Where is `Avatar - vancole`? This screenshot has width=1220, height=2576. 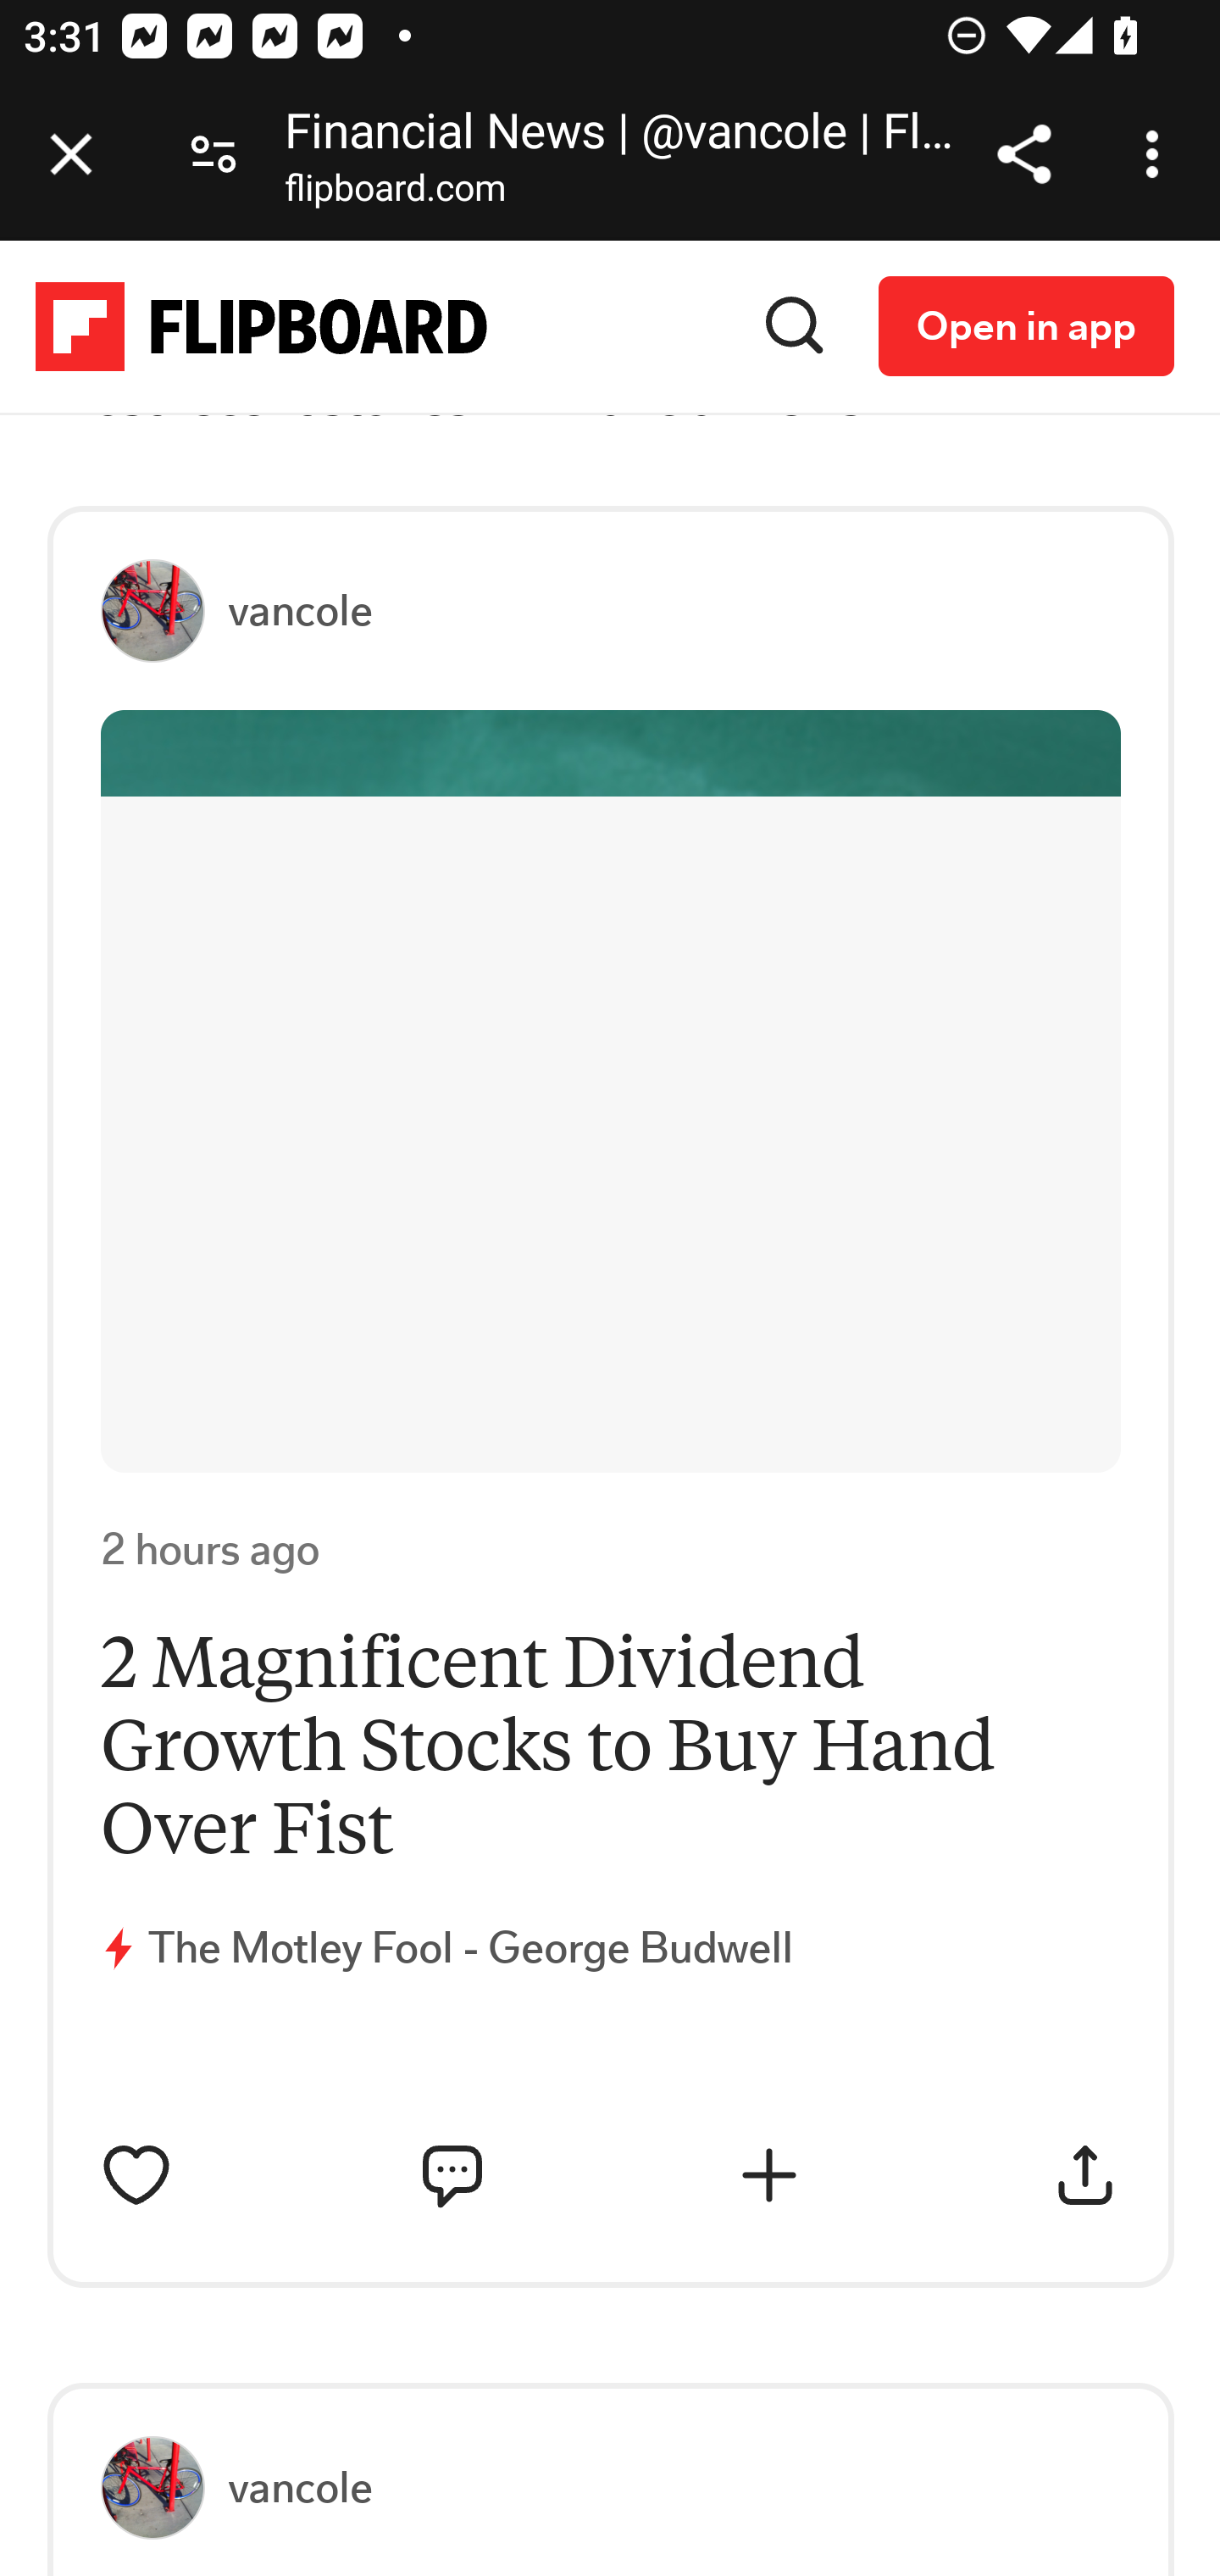
Avatar - vancole is located at coordinates (166, 2490).